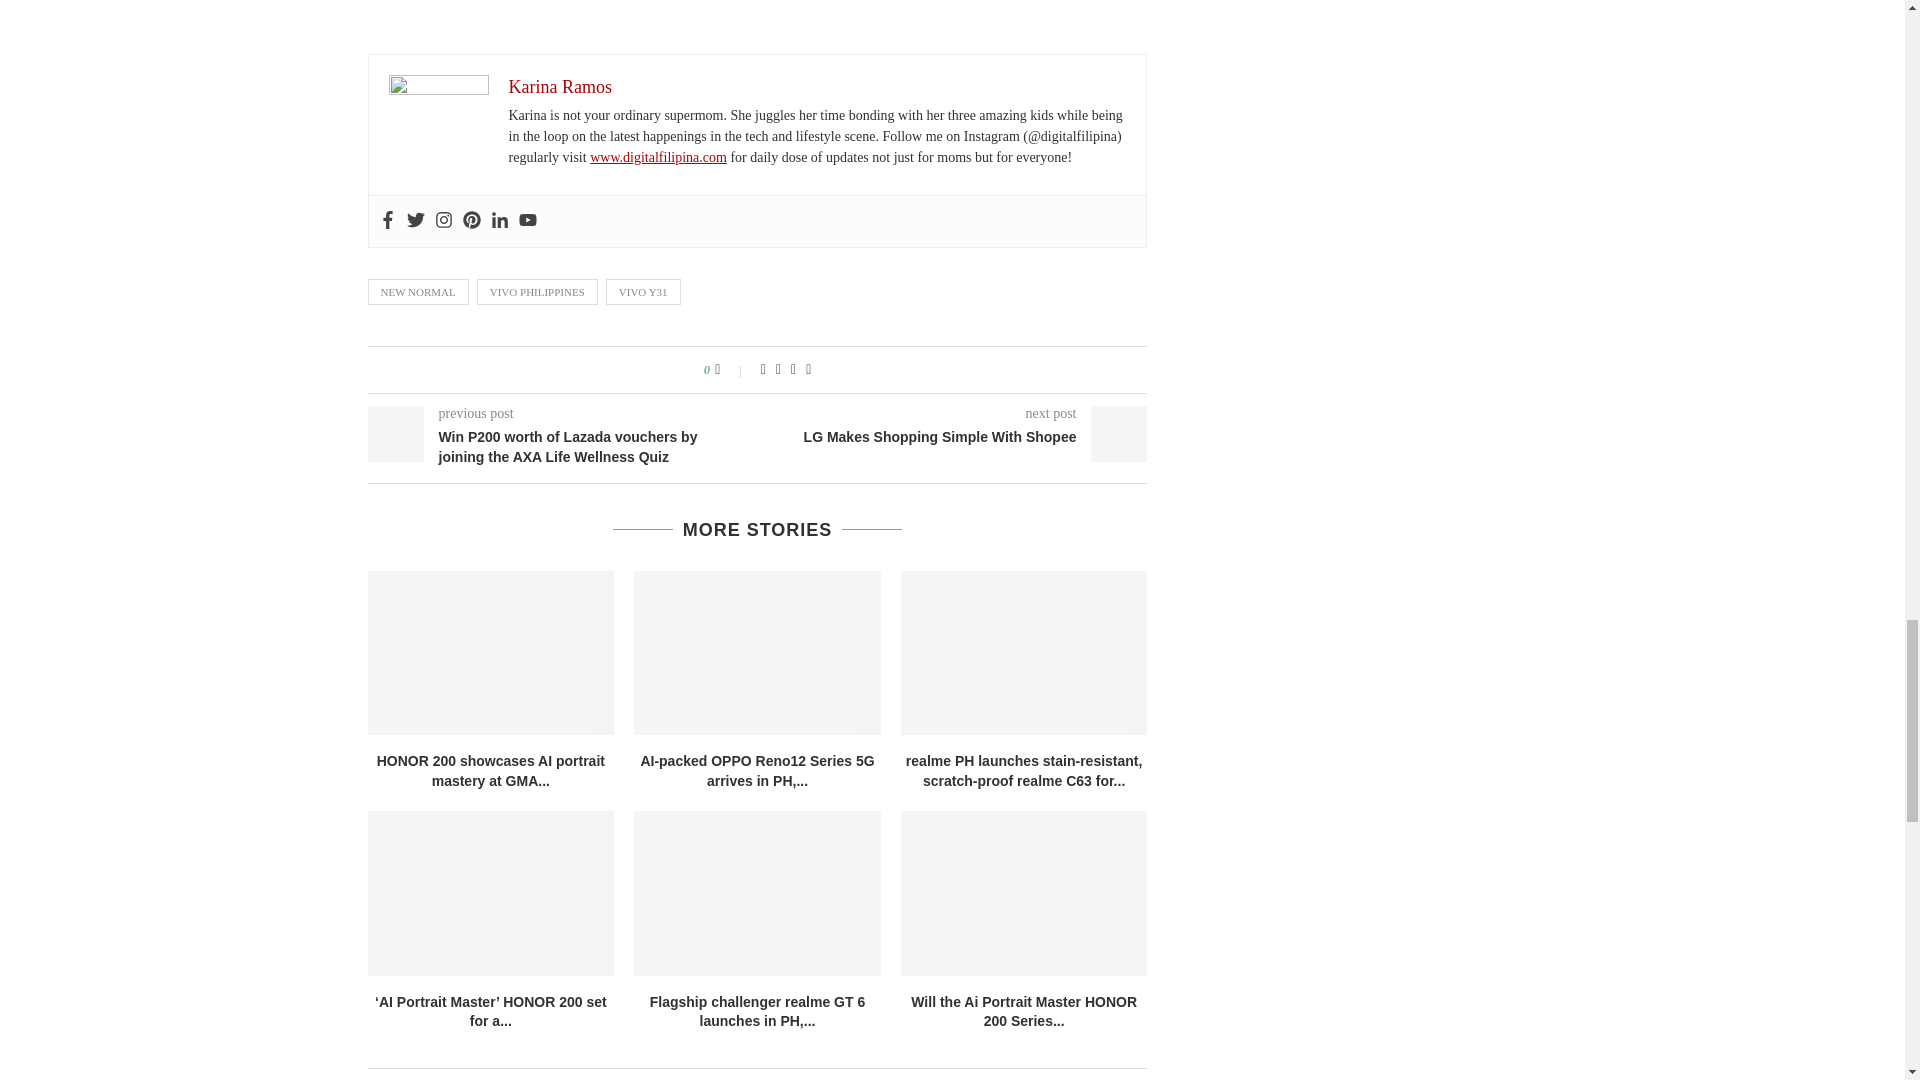 The width and height of the screenshot is (1920, 1080). What do you see at coordinates (491, 653) in the screenshot?
I see `HONOR 200 showcases AI portrait mastery at GMA Gala 2024` at bounding box center [491, 653].